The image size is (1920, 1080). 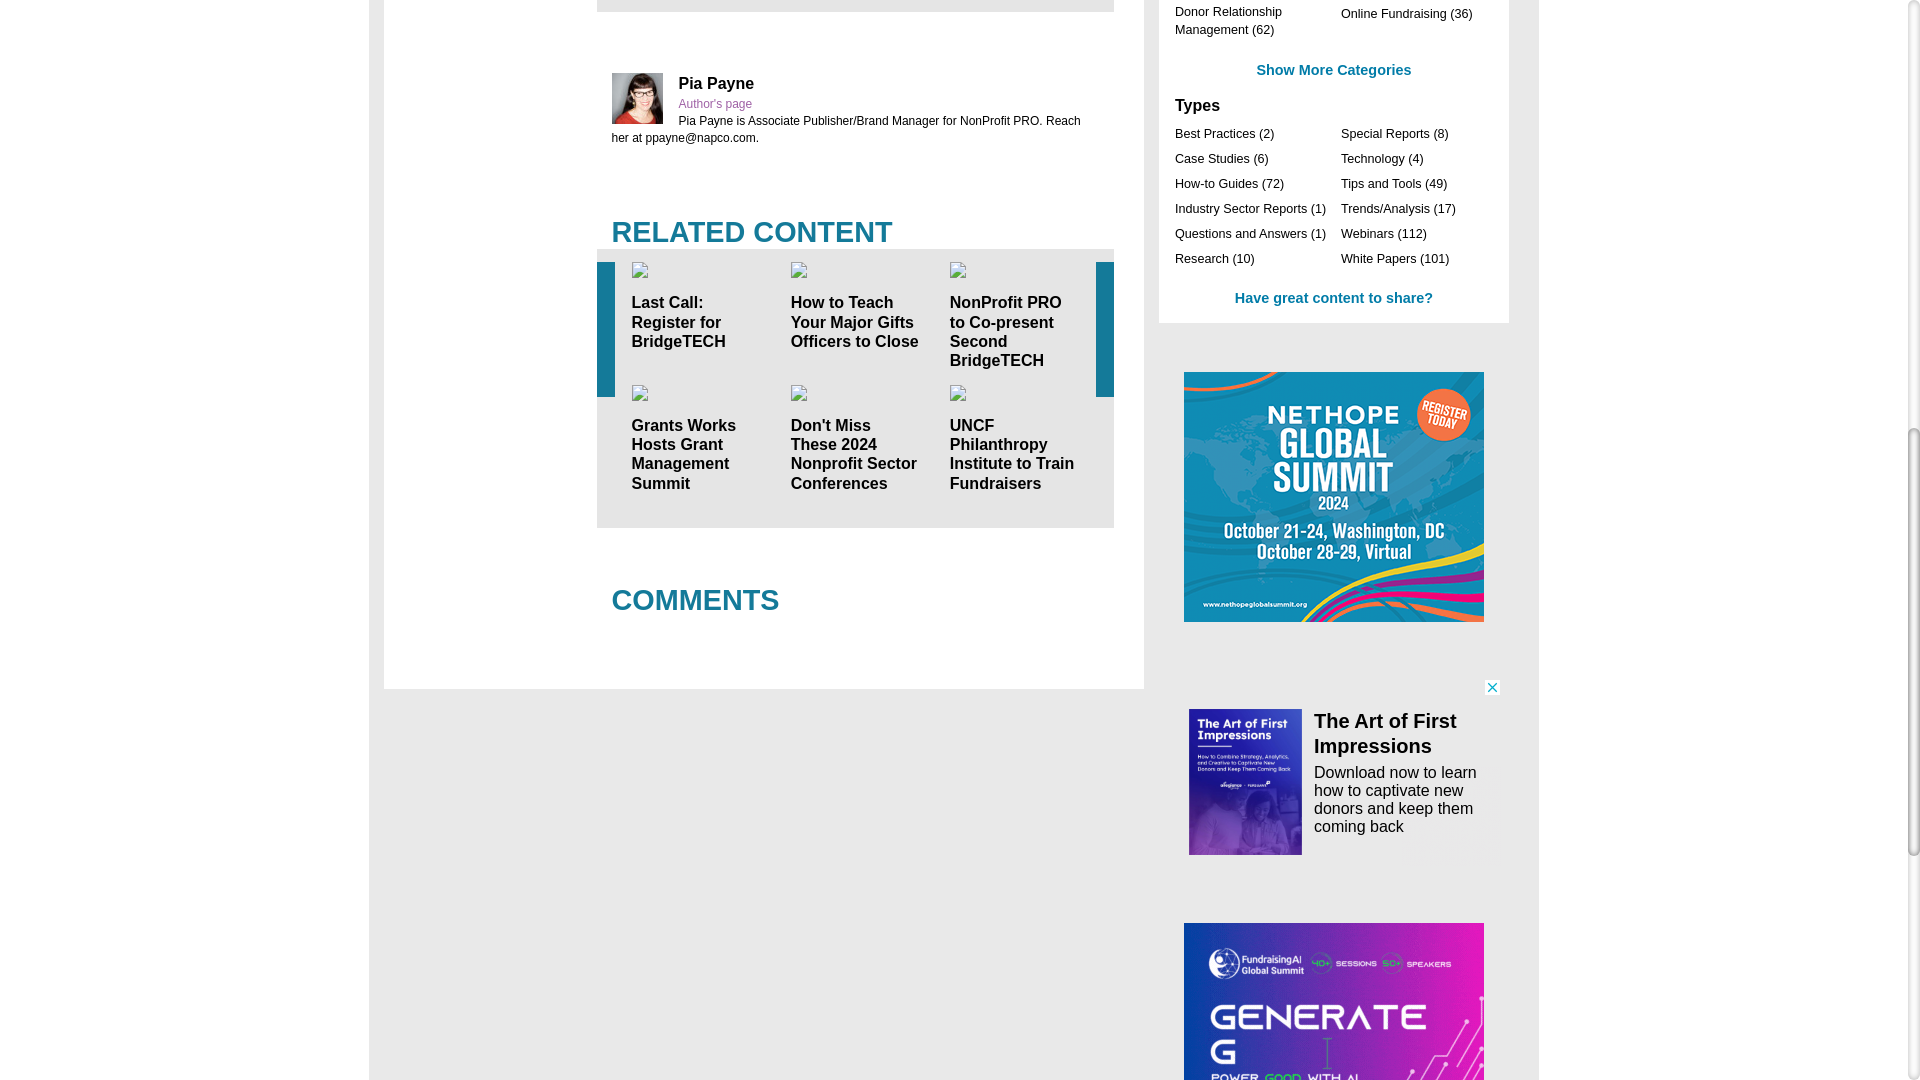 I want to click on 3rd party ad content, so click(x=1334, y=1002).